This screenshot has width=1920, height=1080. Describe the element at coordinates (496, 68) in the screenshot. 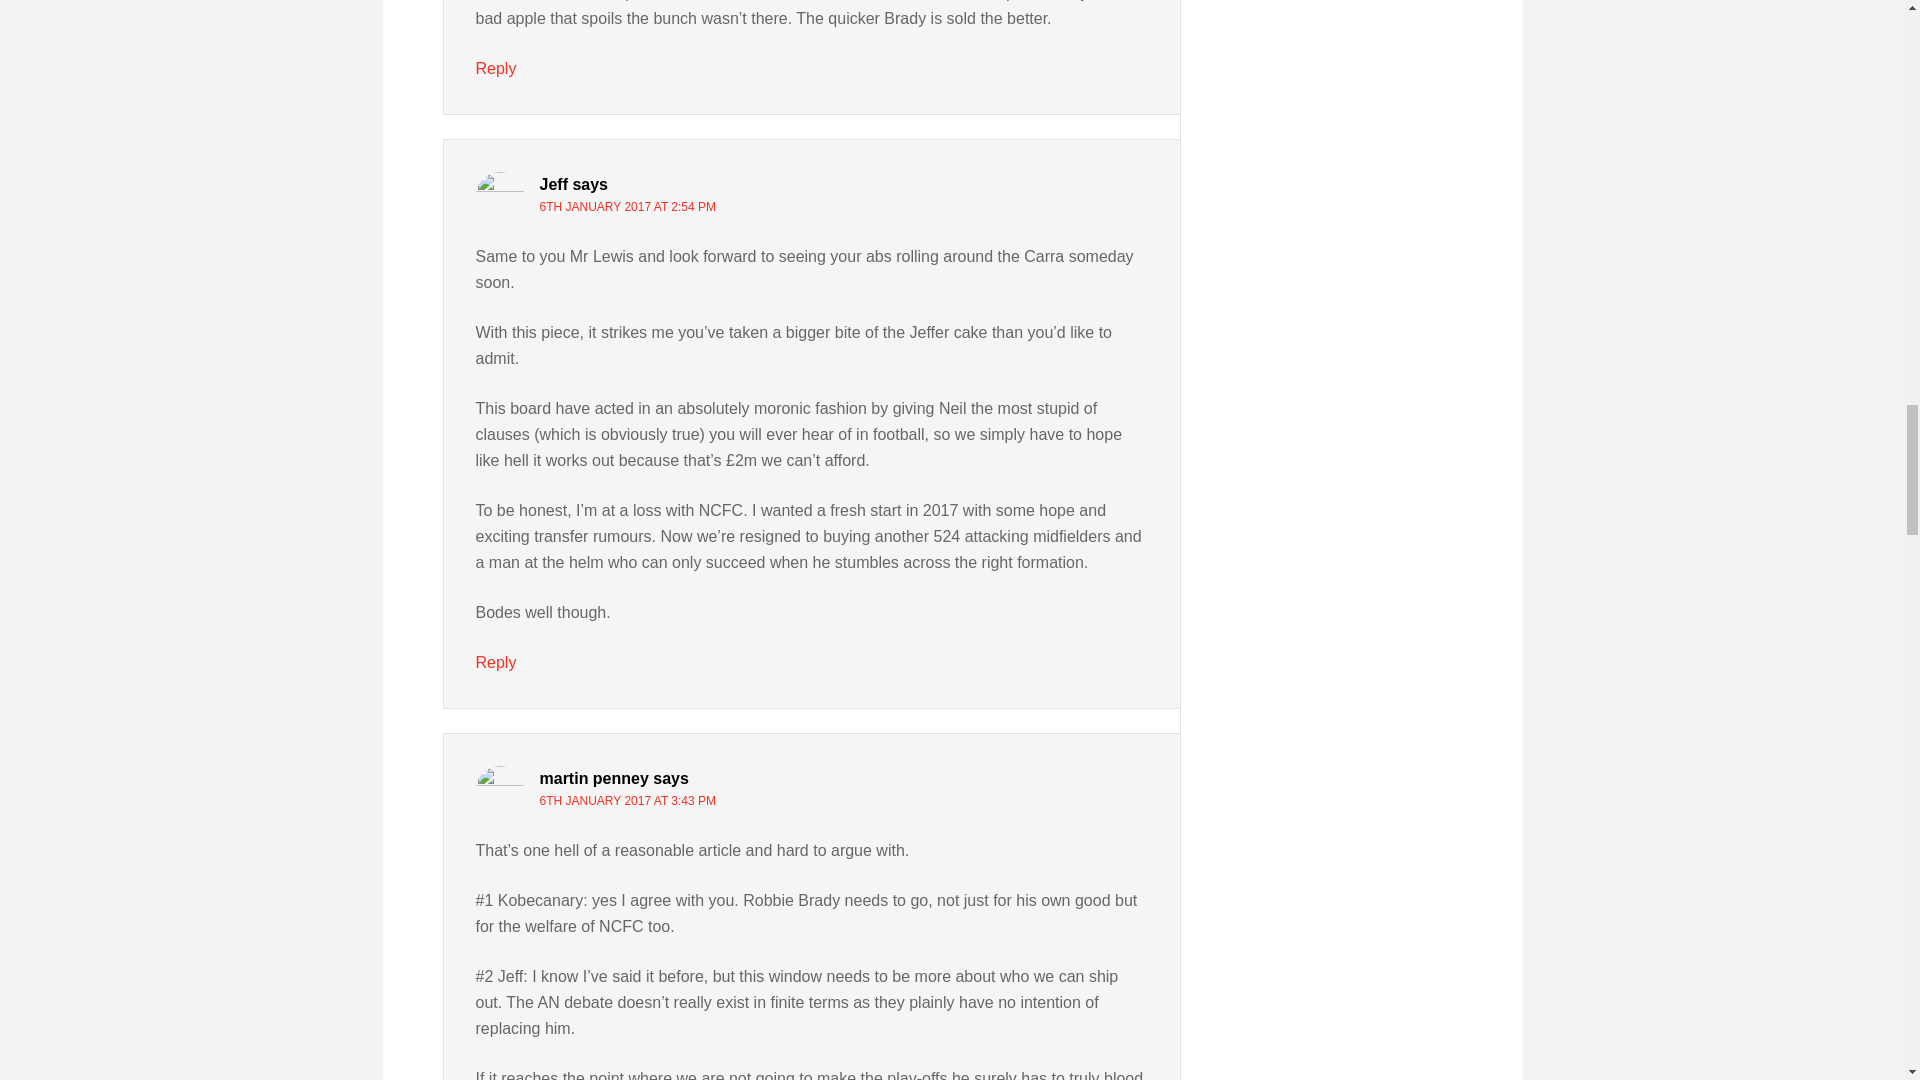

I see `Reply` at that location.